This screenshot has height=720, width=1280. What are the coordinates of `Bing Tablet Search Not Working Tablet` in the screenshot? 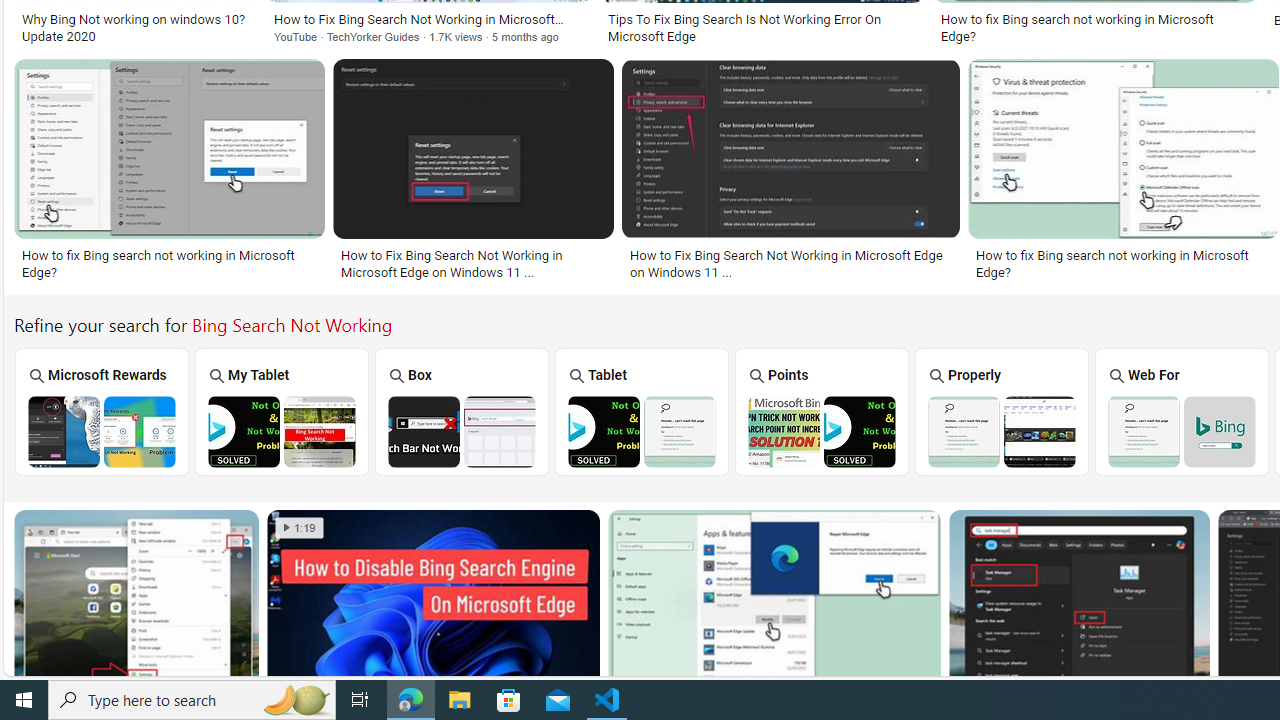 It's located at (642, 411).